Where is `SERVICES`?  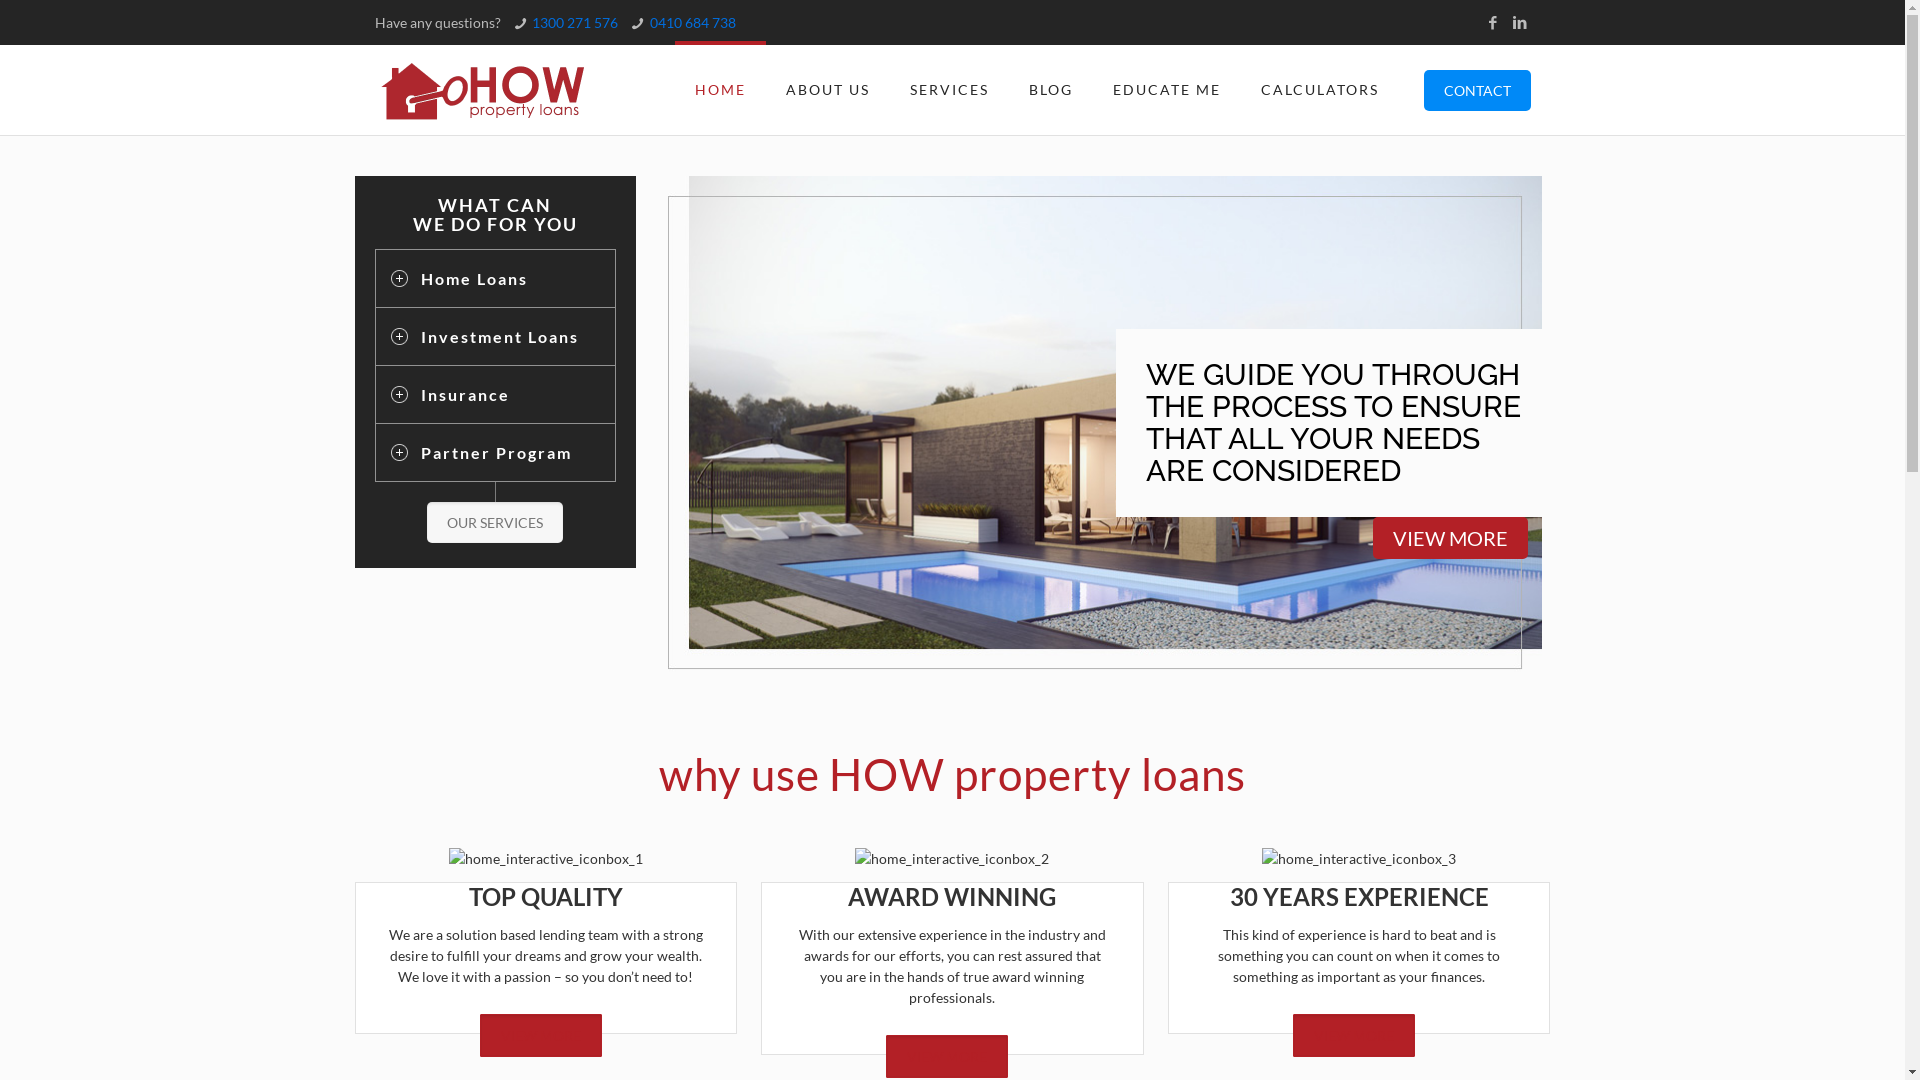 SERVICES is located at coordinates (950, 90).